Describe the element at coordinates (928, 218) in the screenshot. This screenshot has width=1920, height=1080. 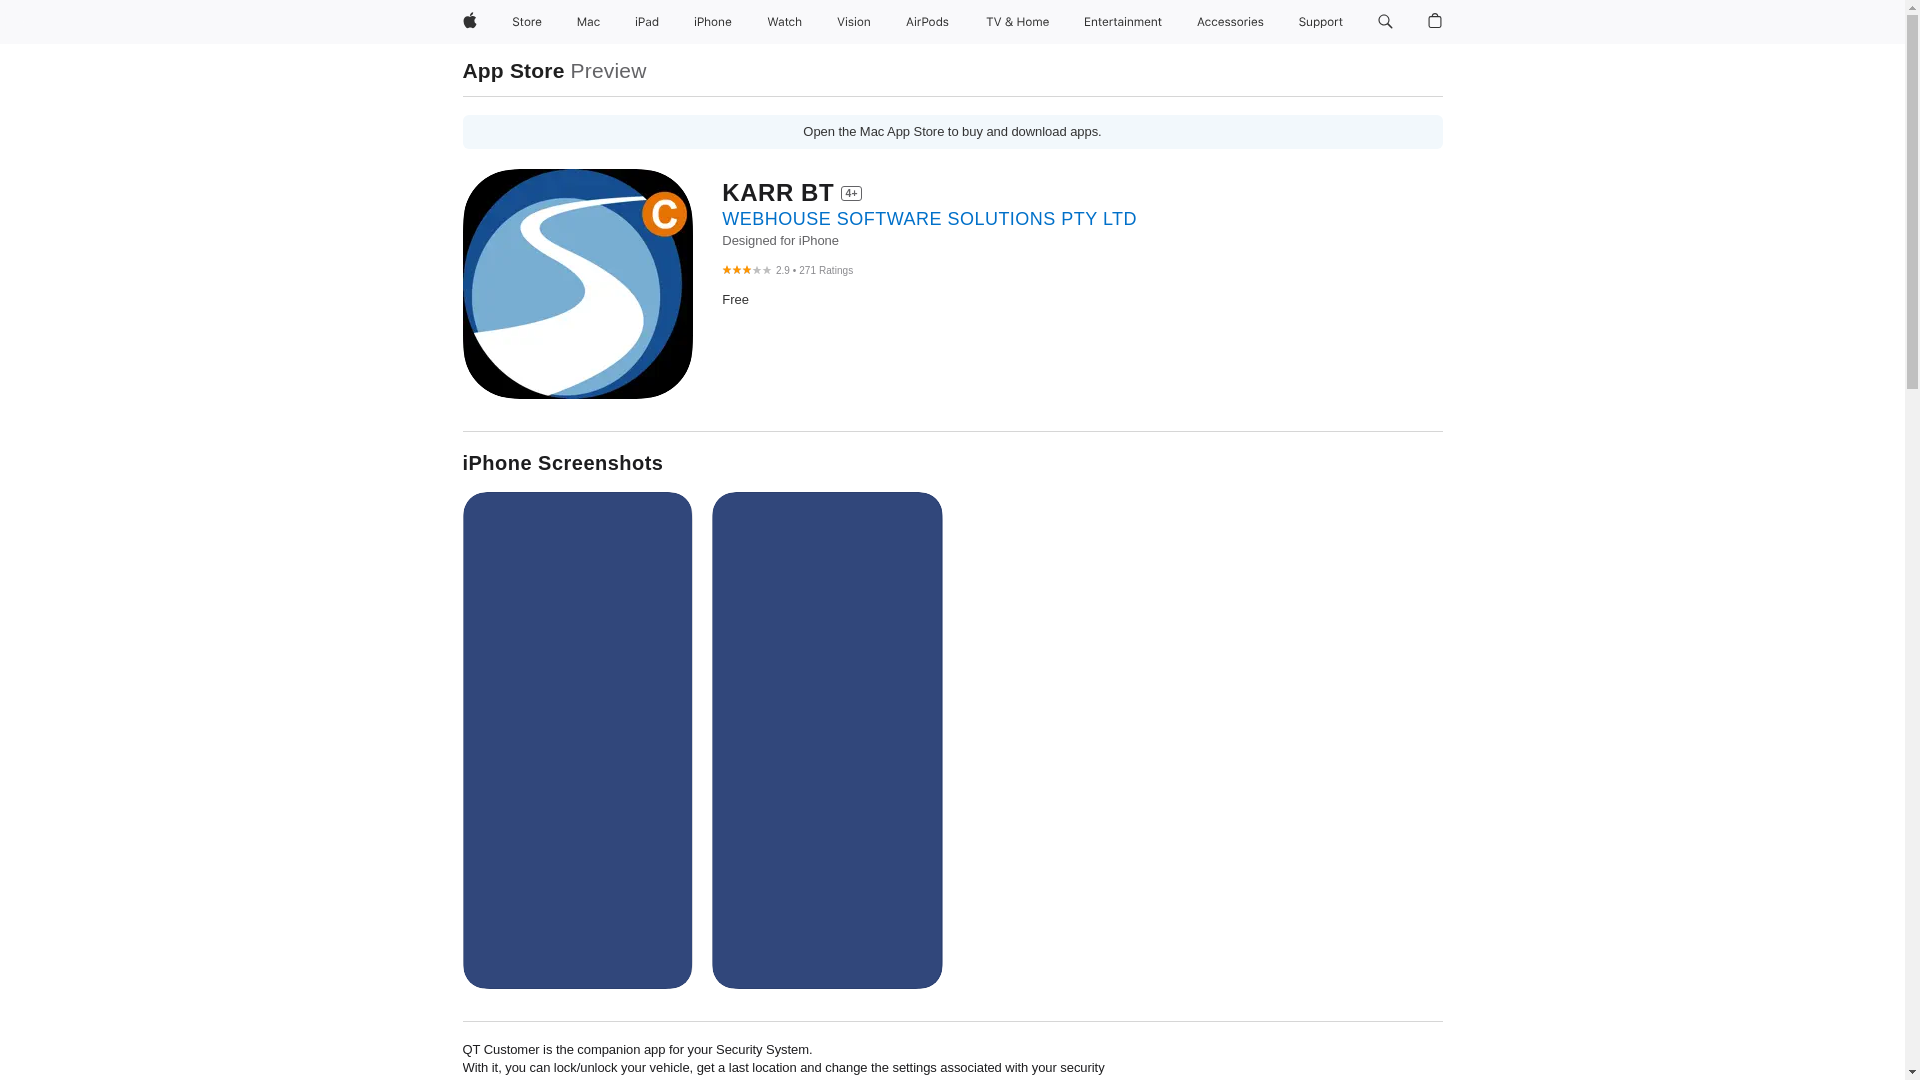
I see `WEBHOUSE SOFTWARE SOLUTIONS PTY LTD` at that location.